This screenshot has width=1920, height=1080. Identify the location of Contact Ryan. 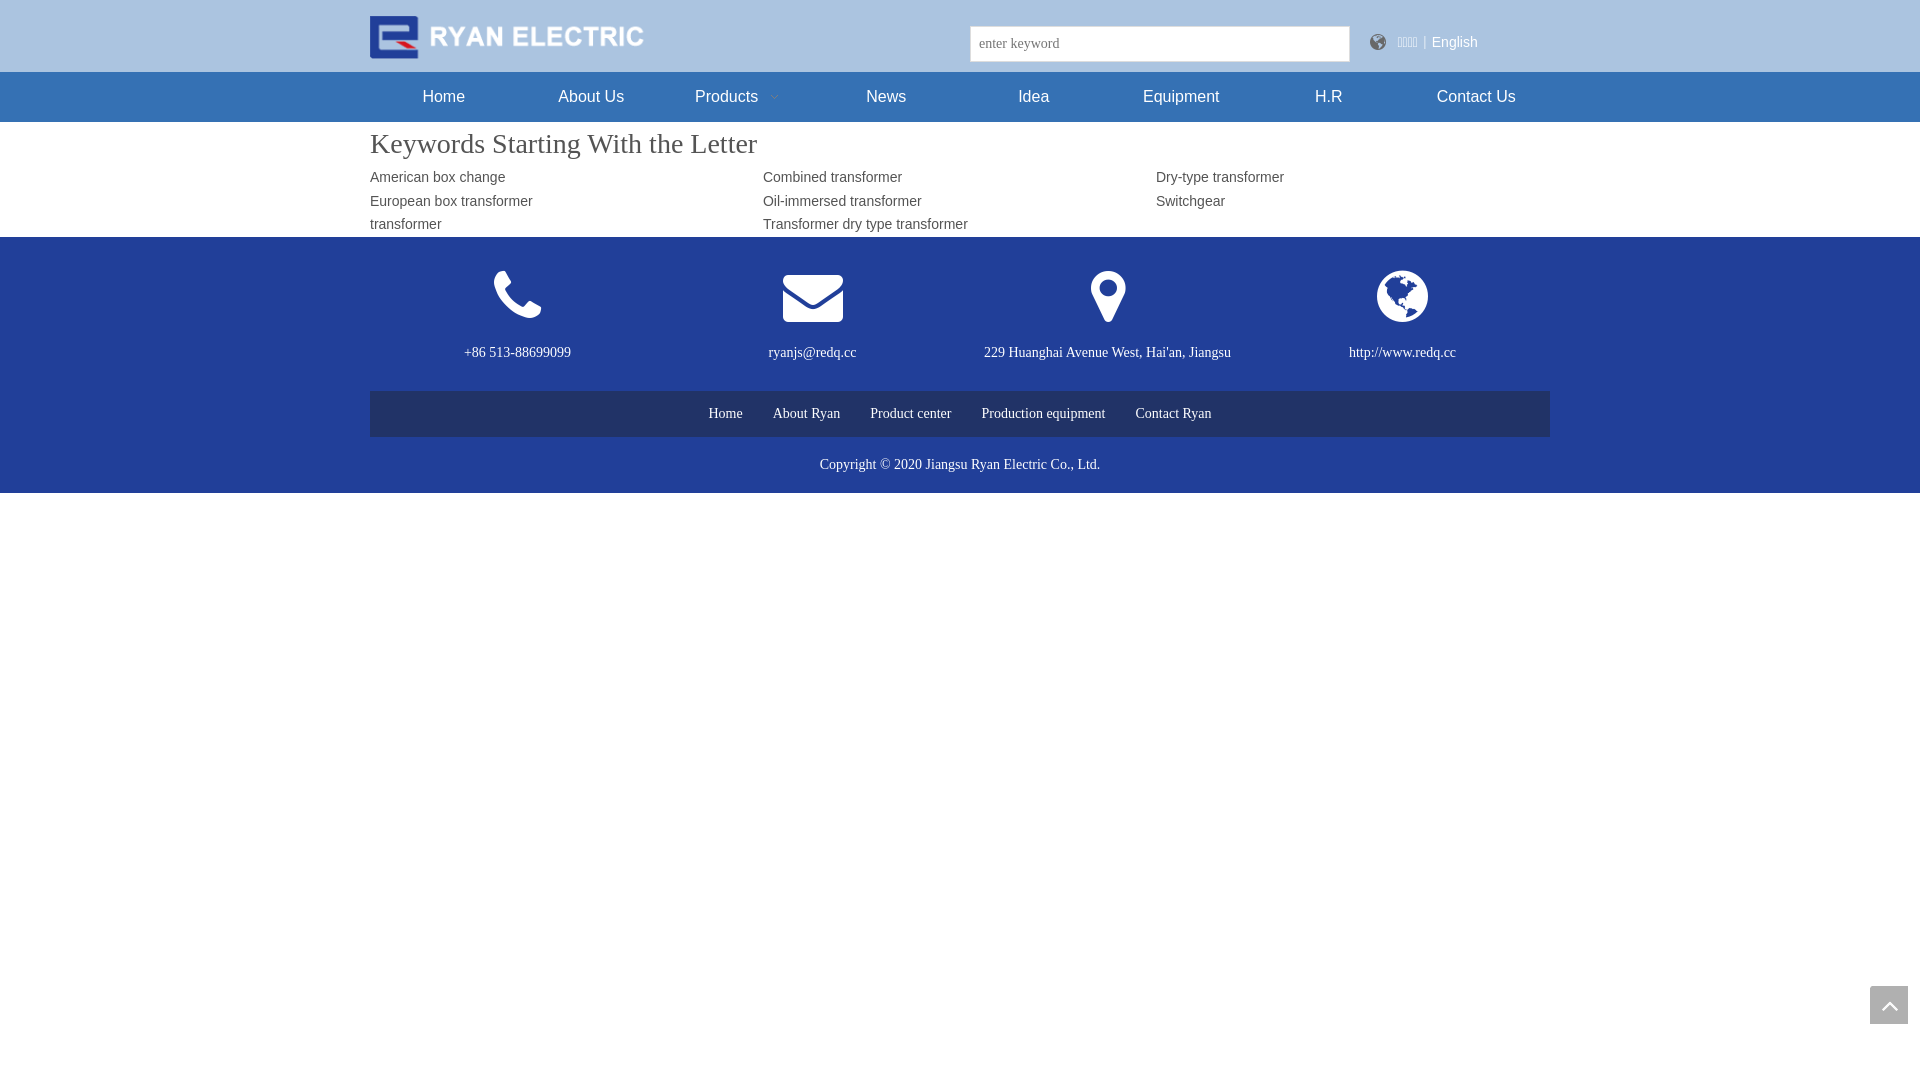
(1173, 414).